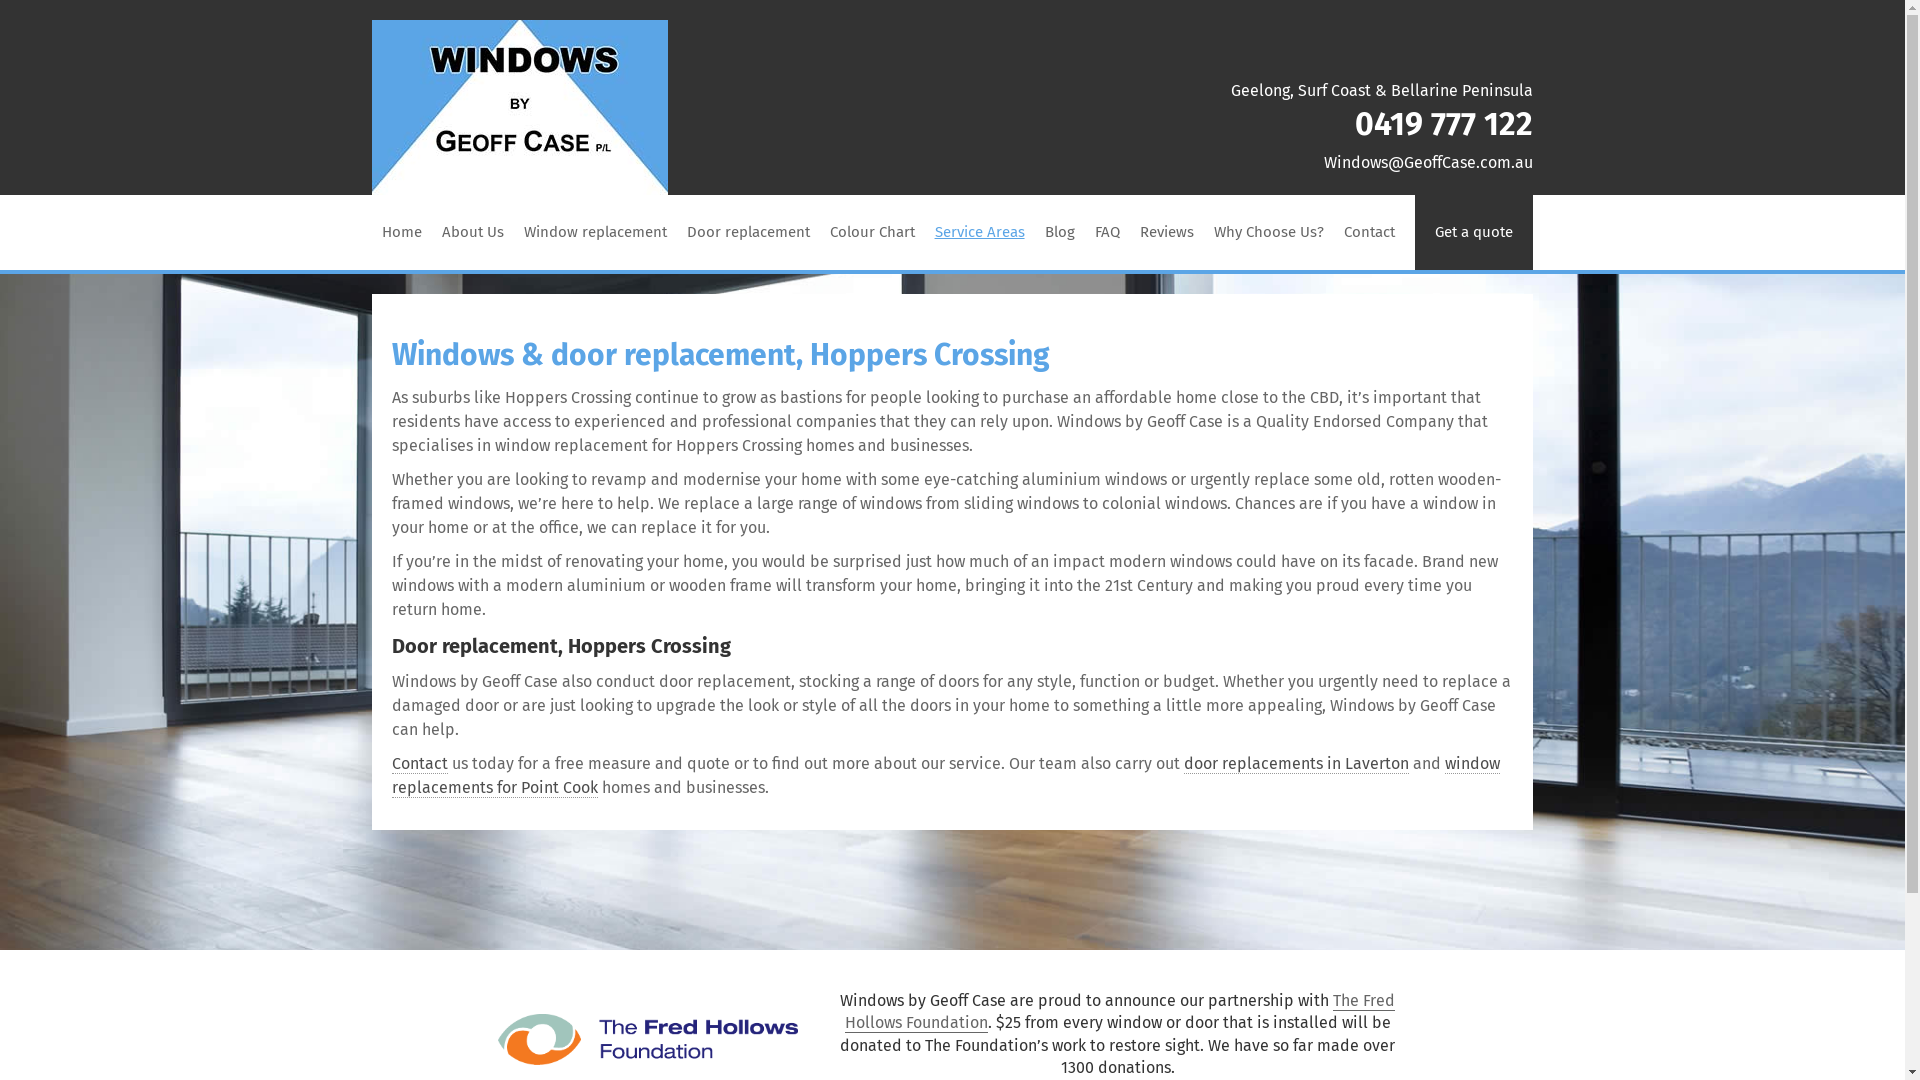  What do you see at coordinates (420, 764) in the screenshot?
I see `Contact` at bounding box center [420, 764].